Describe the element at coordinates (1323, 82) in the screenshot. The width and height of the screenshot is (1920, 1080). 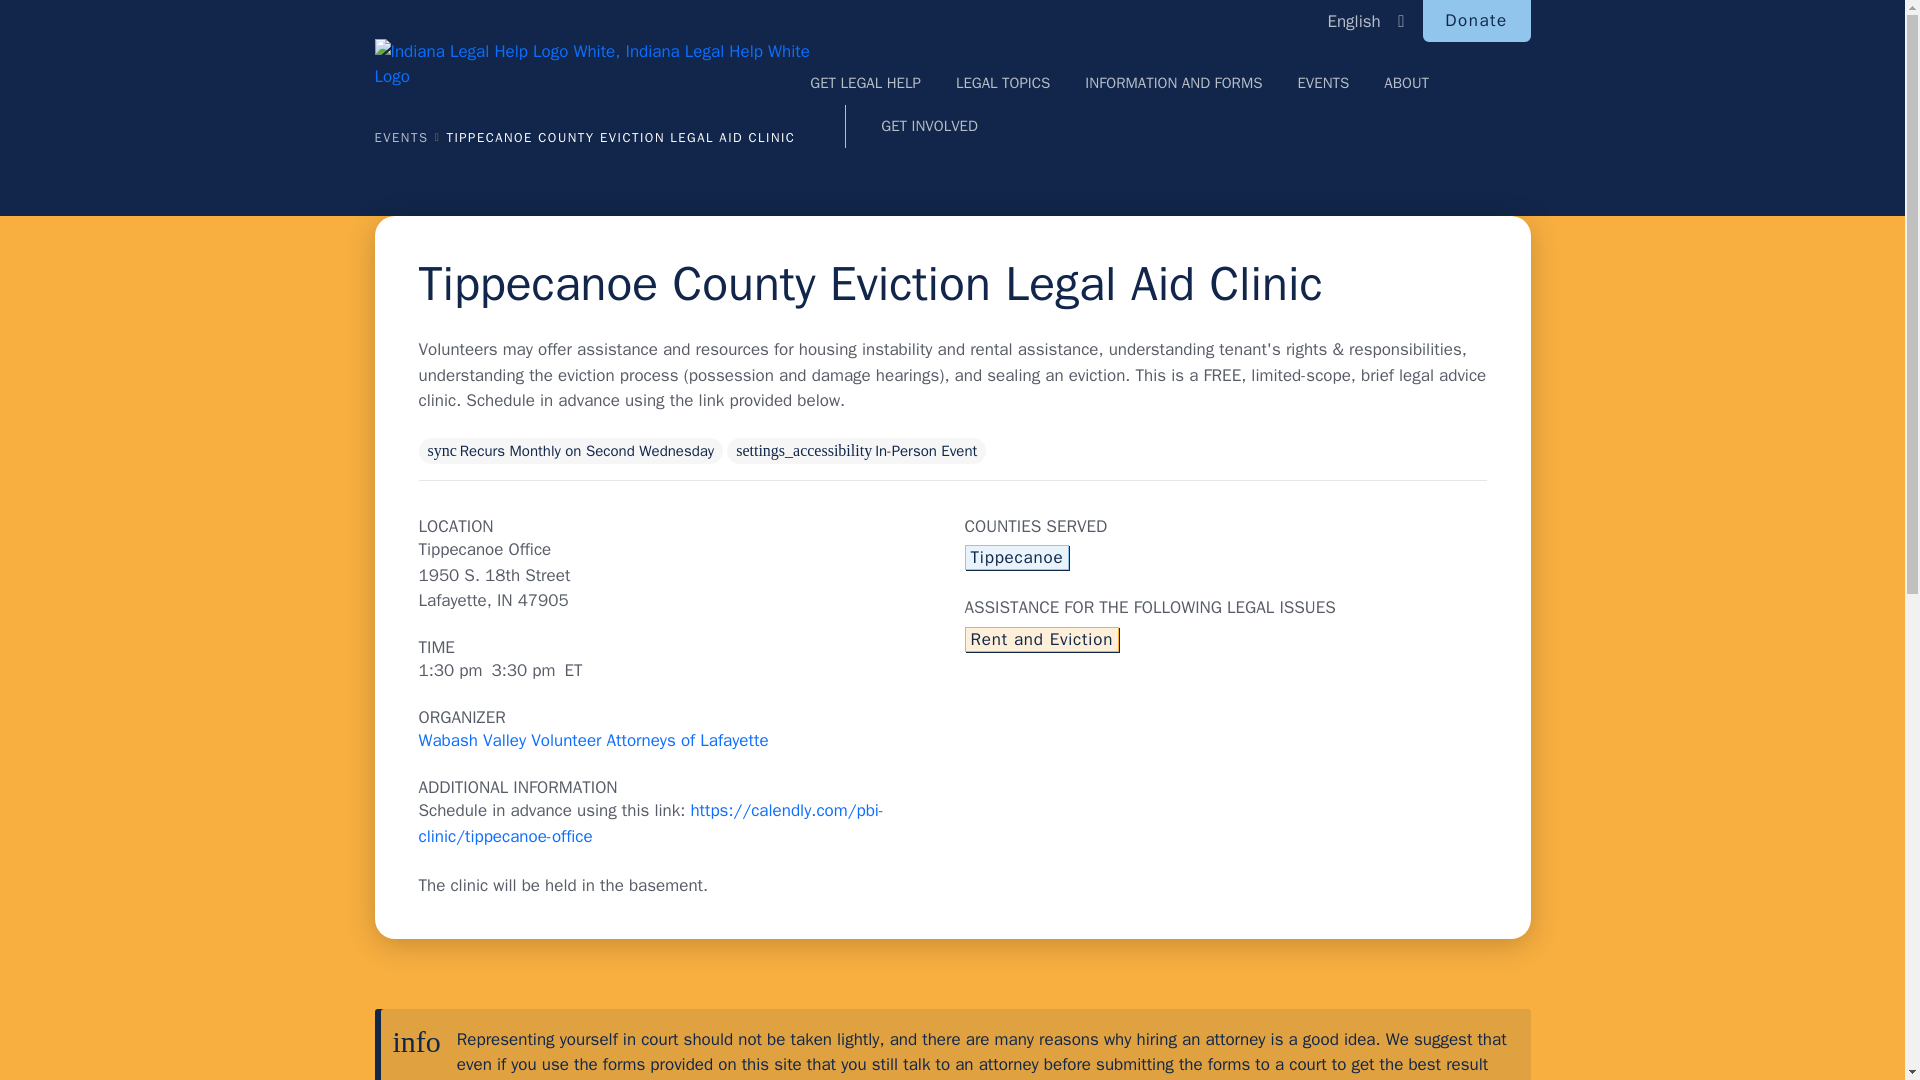
I see `EVENTS` at that location.